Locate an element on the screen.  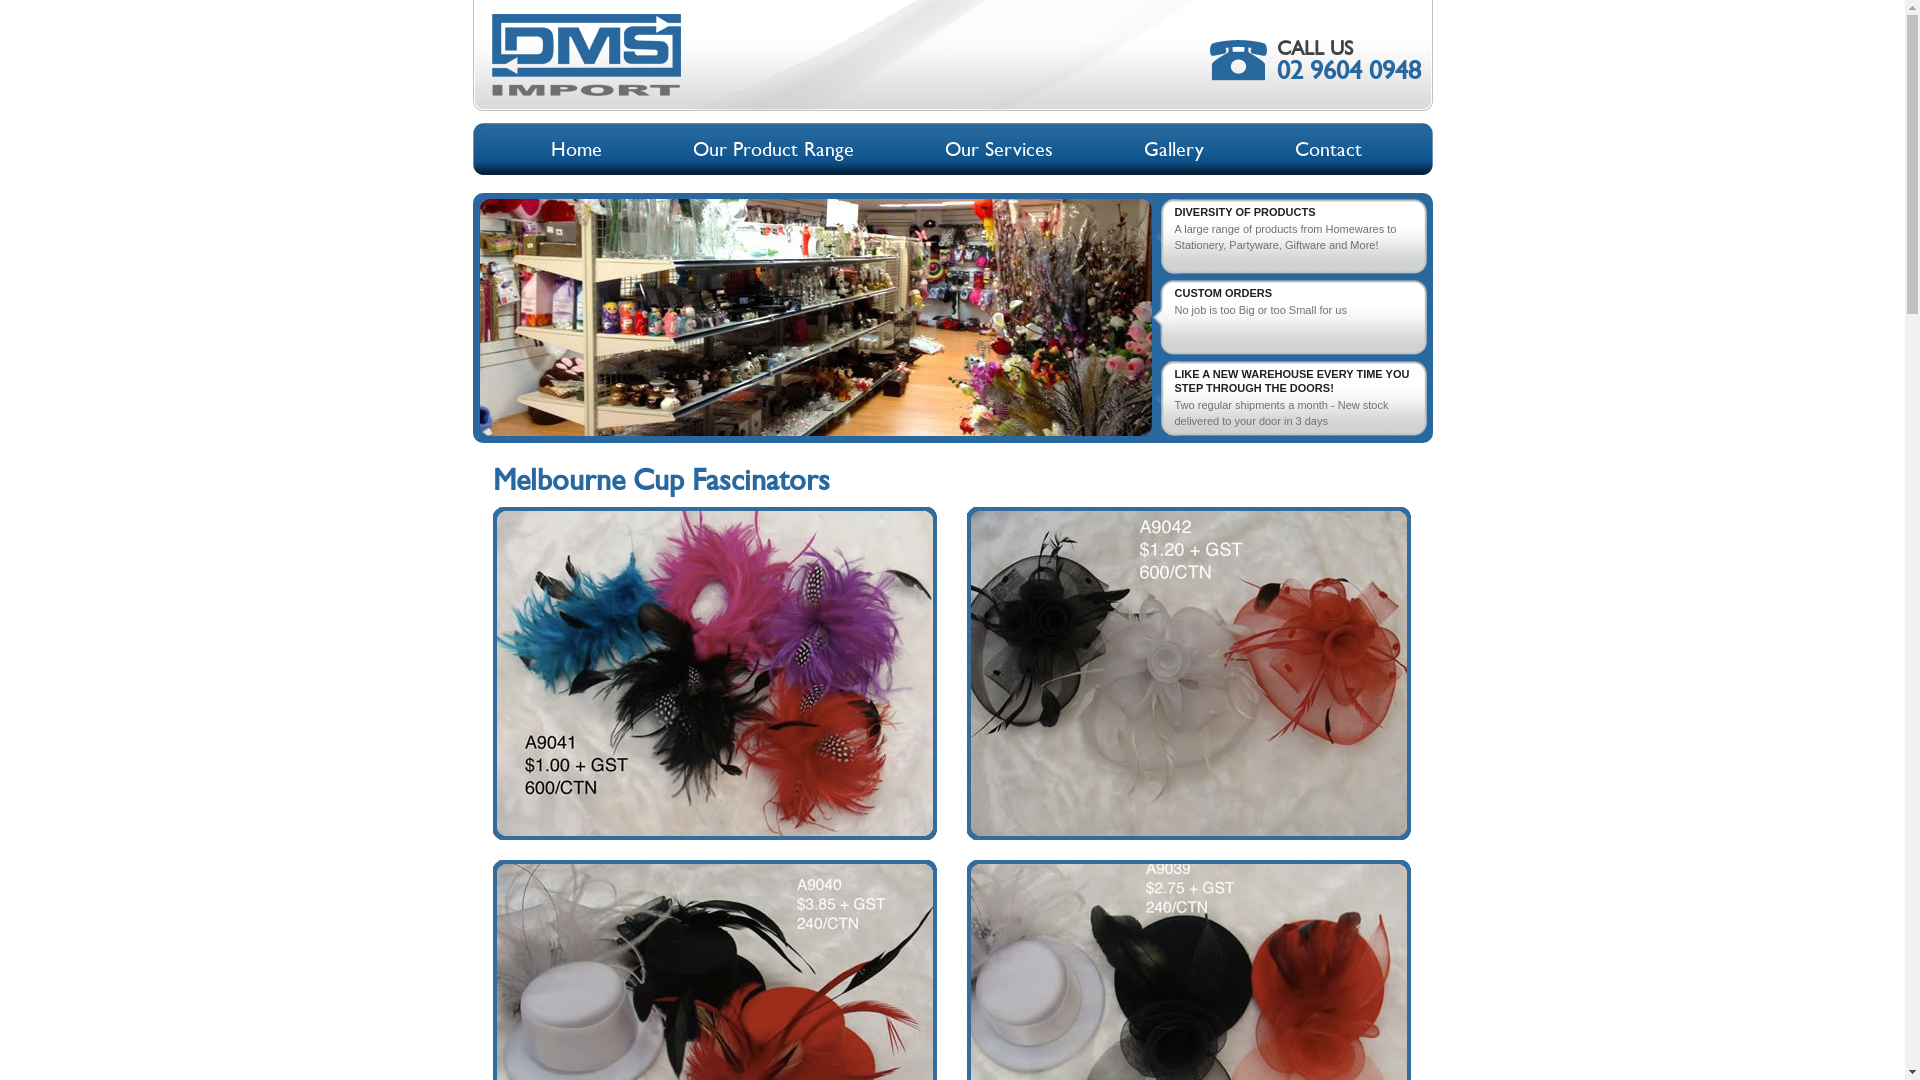
Home is located at coordinates (581, 149).